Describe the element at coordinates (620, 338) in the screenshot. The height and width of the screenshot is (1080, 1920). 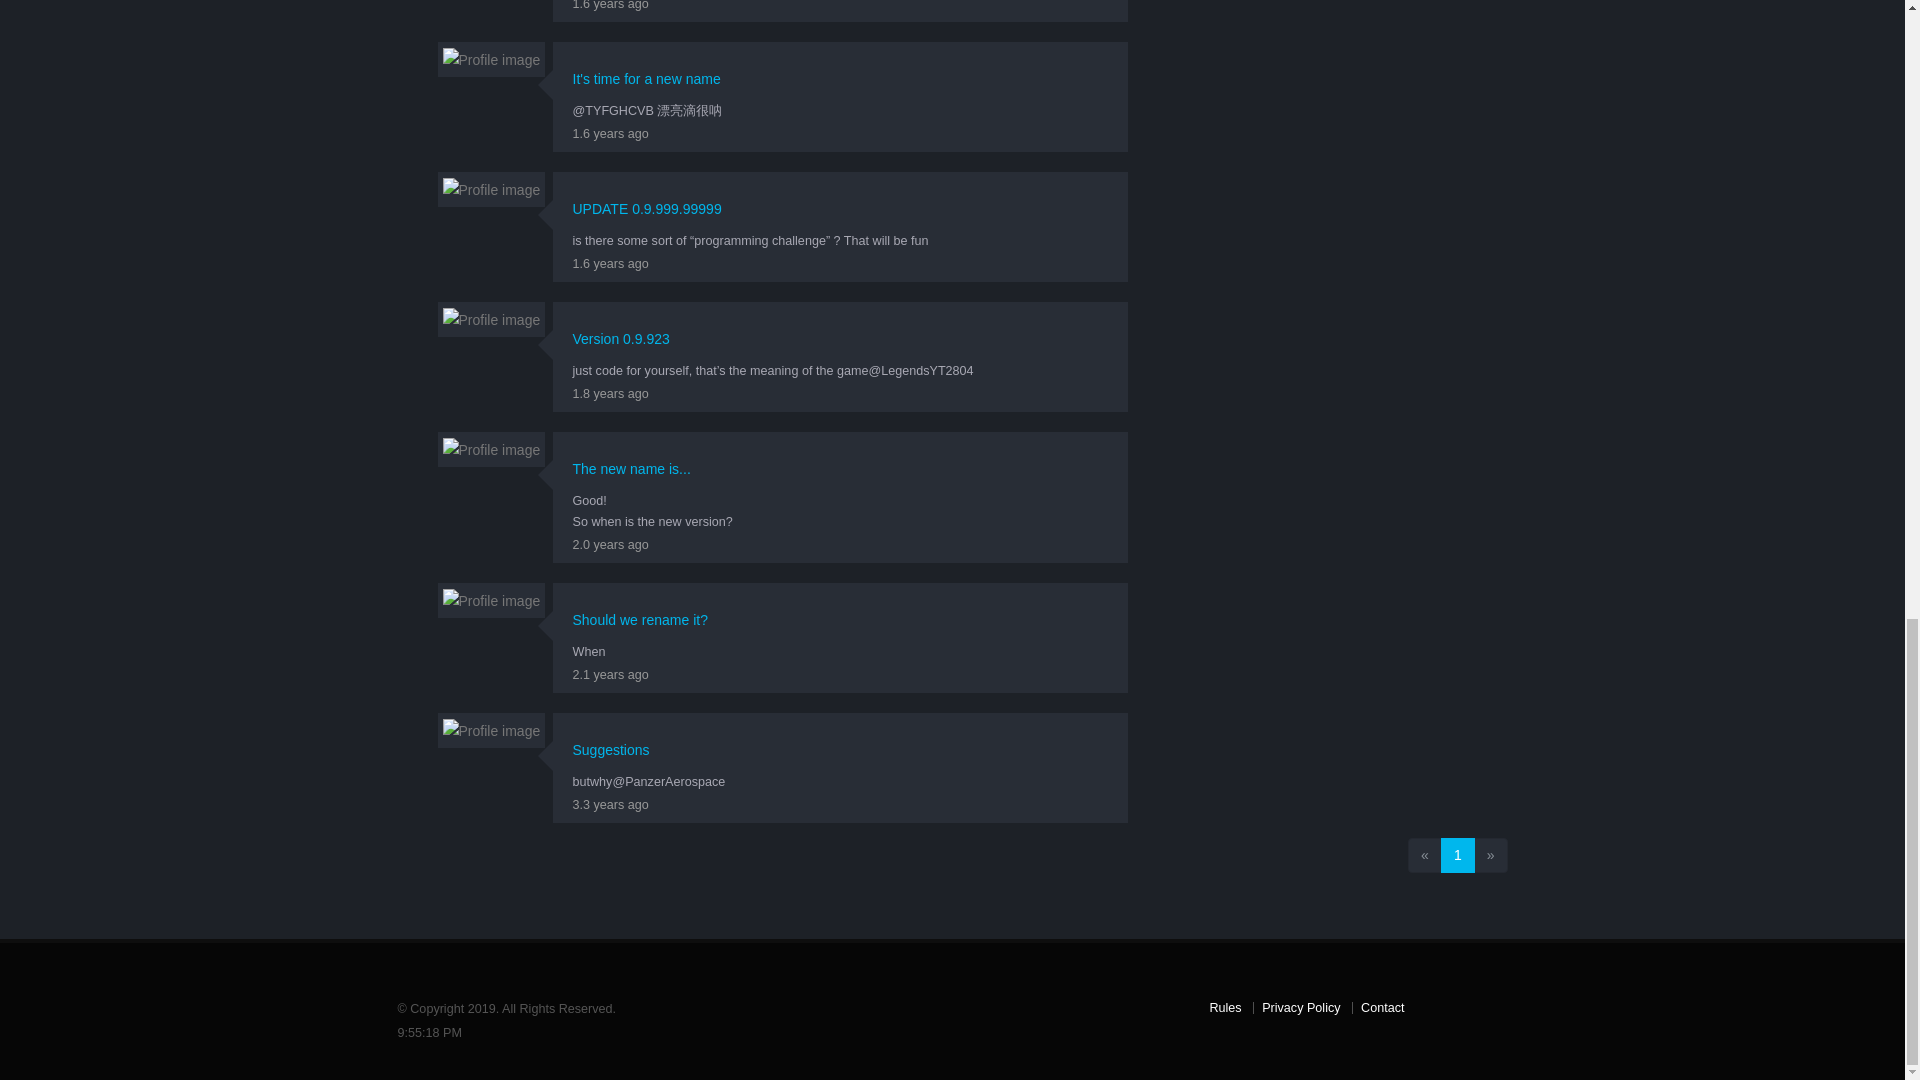
I see `Version 0.9.923` at that location.